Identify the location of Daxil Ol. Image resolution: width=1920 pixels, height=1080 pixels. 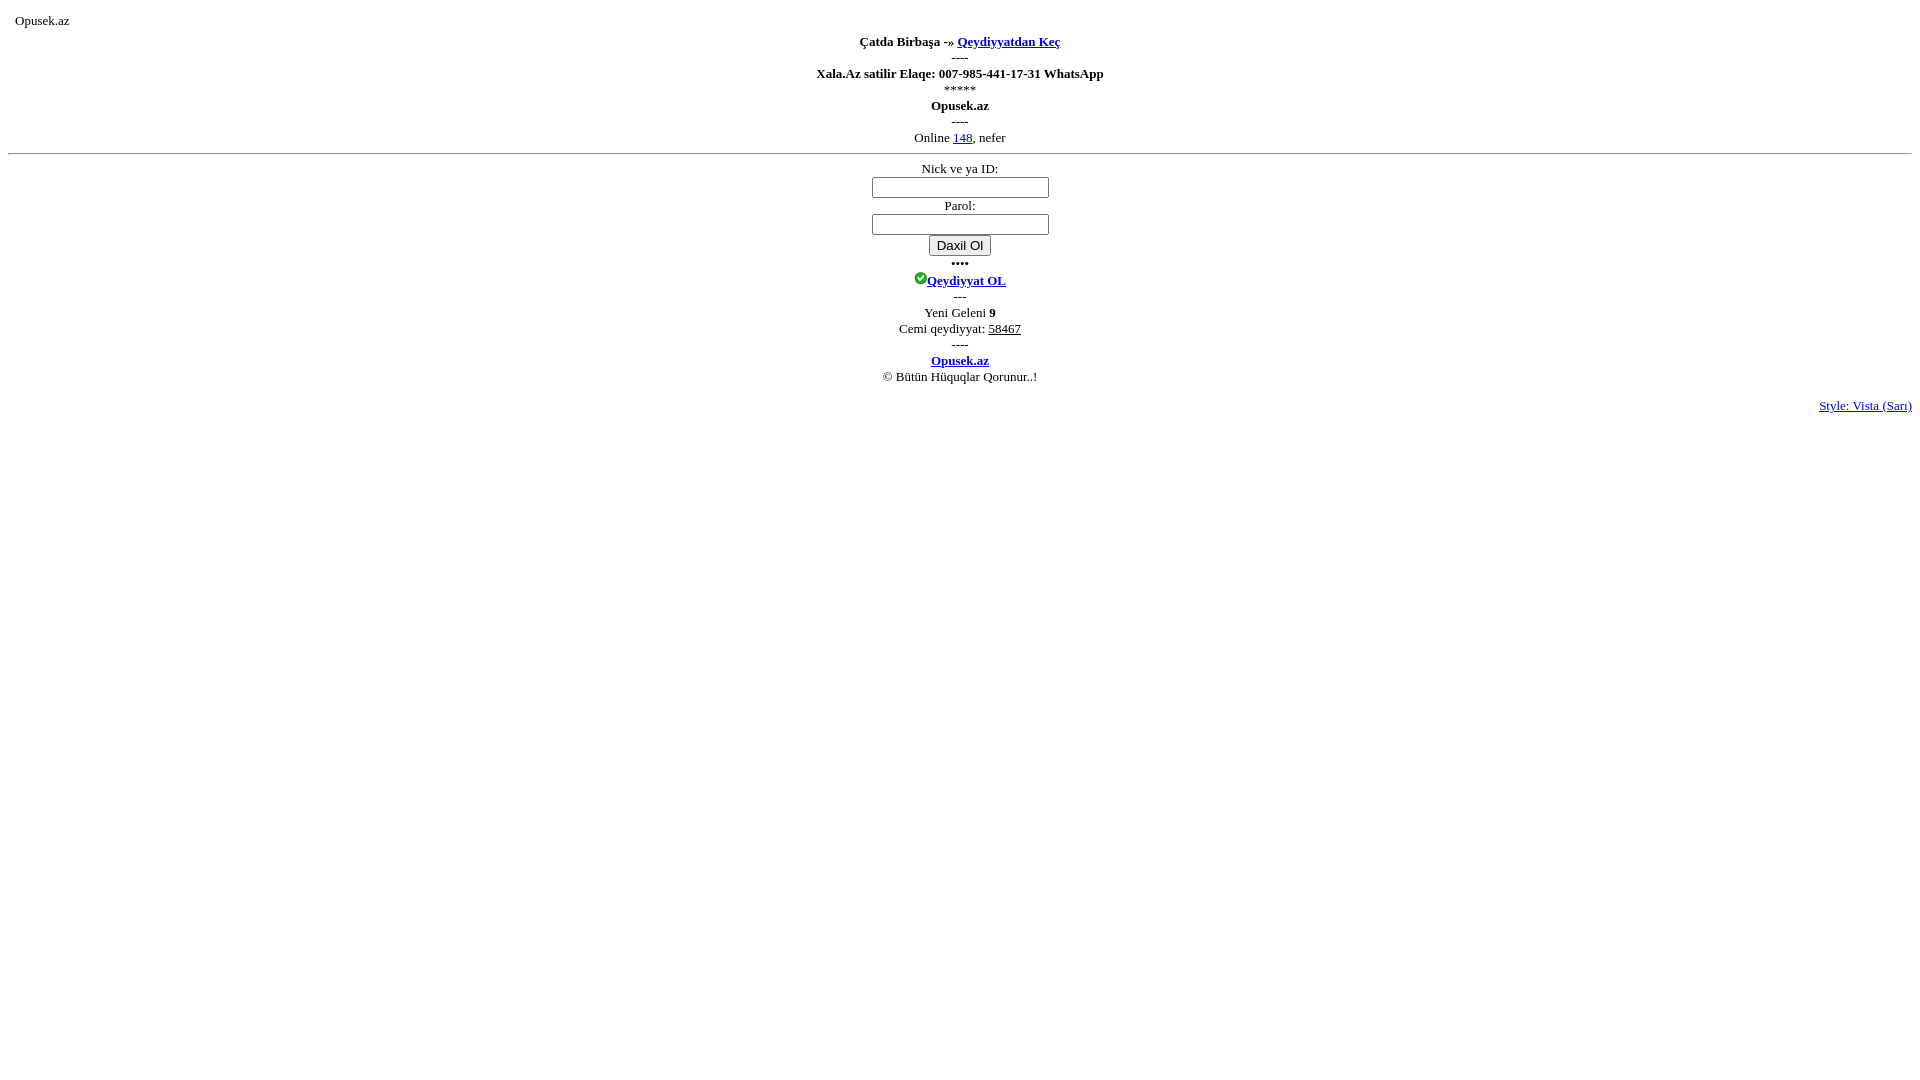
(960, 246).